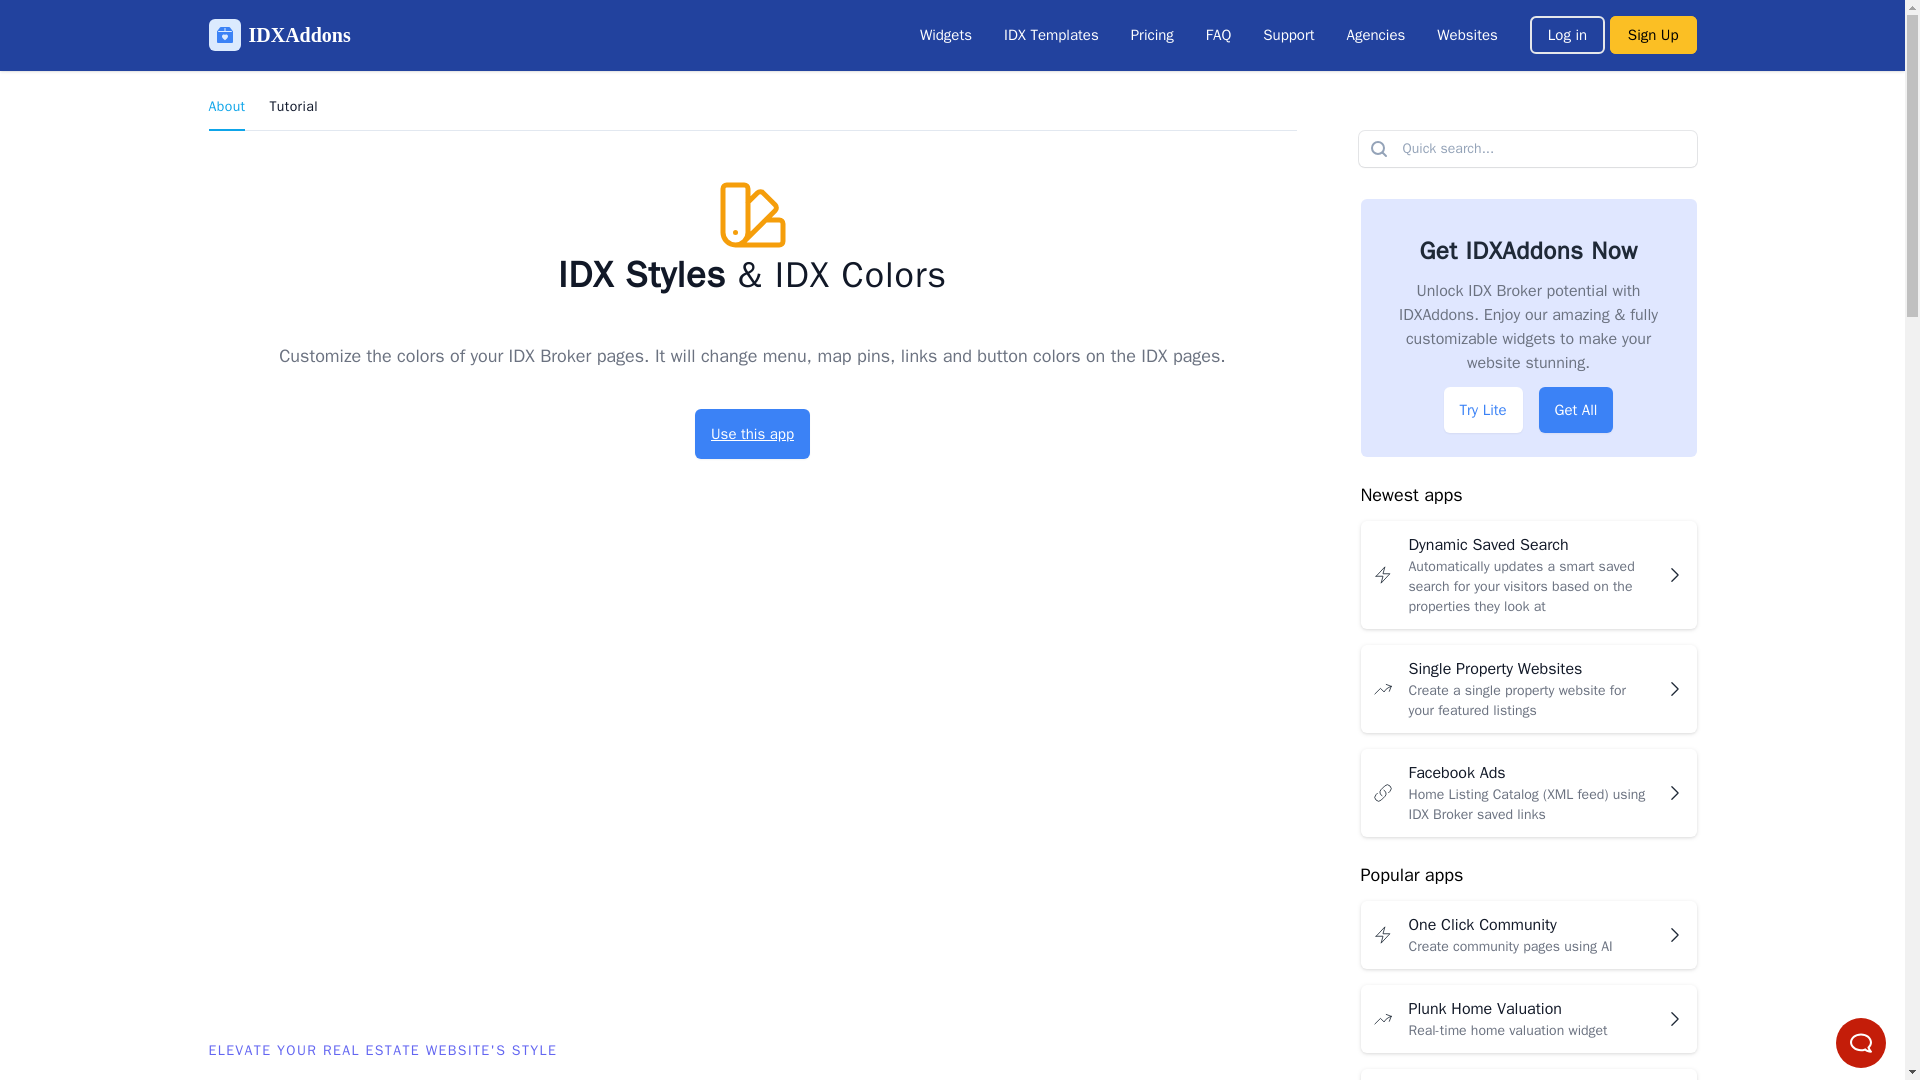  Describe the element at coordinates (1527, 1074) in the screenshot. I see `Change the colors of your IDX Broker pages` at that location.